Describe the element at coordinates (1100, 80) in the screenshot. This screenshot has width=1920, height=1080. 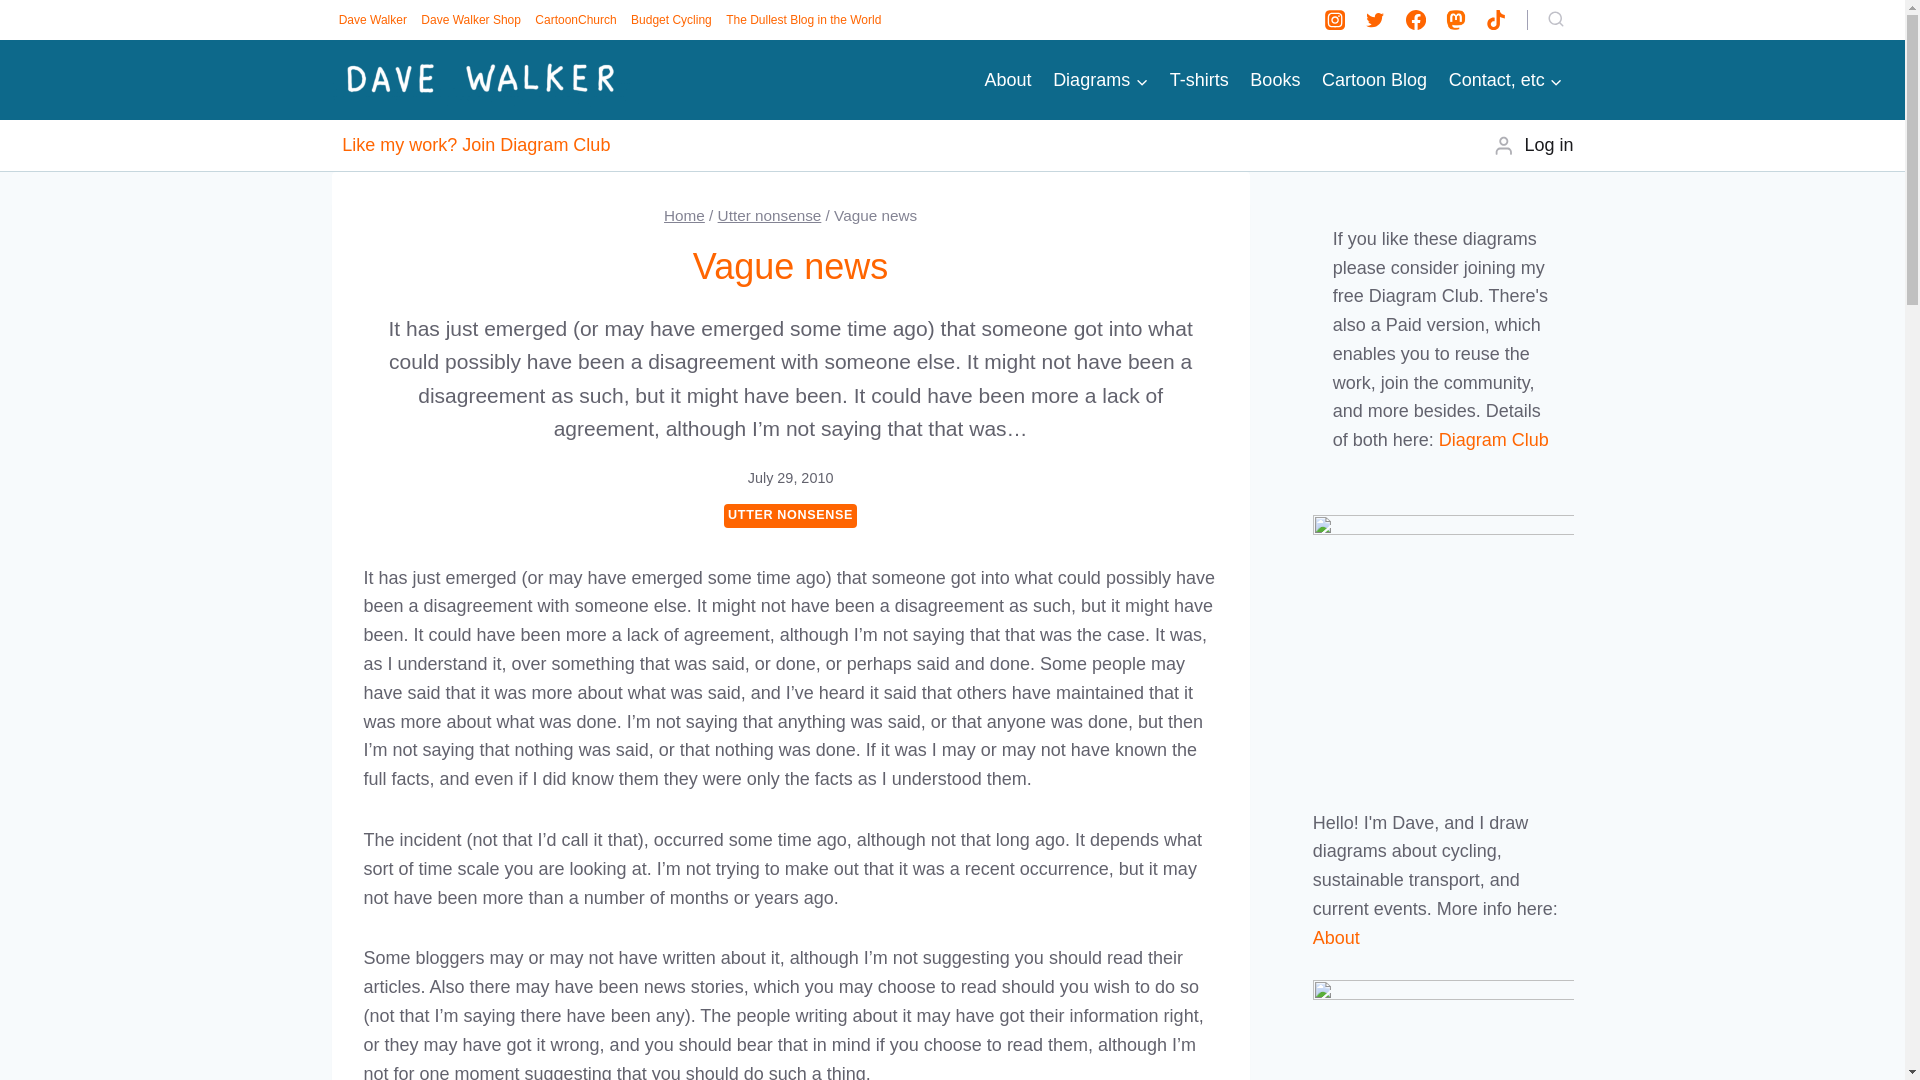
I see `Diagrams` at that location.